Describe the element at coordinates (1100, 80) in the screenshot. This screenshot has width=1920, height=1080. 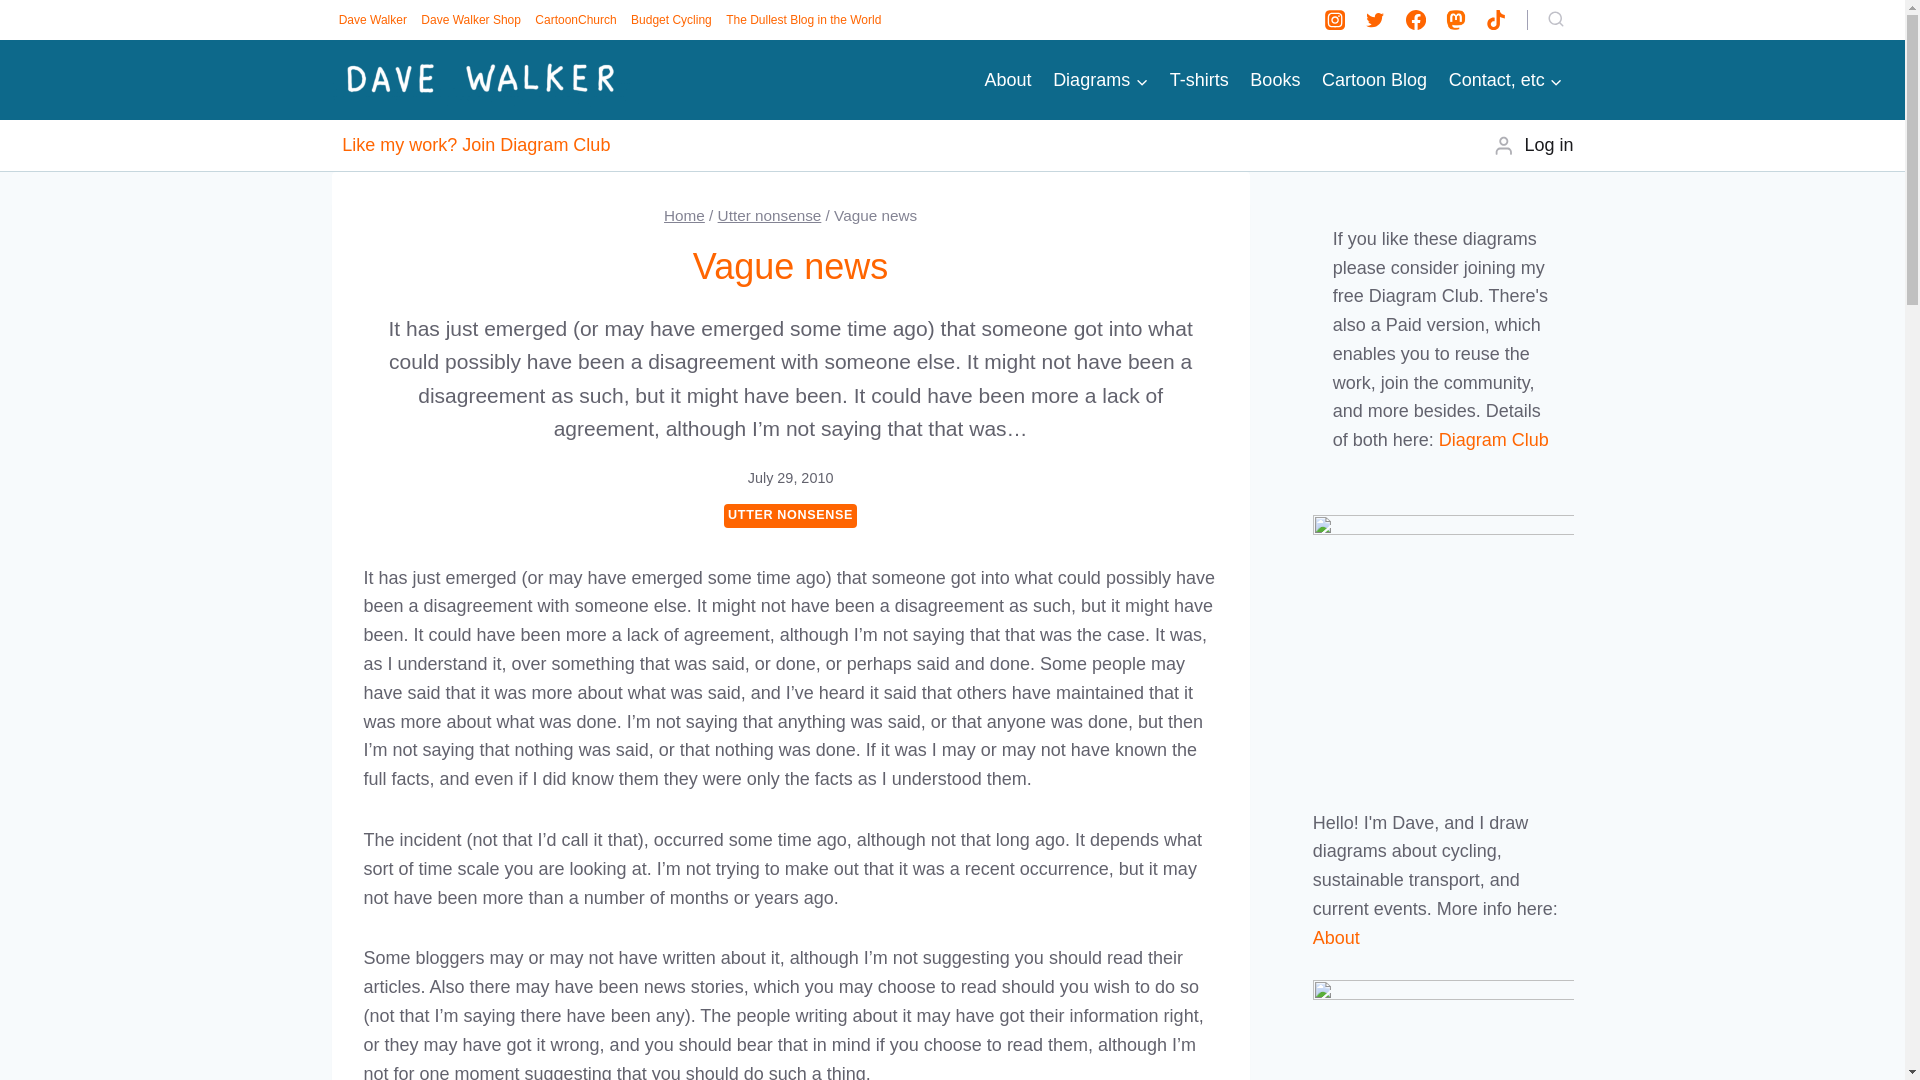
I see `Diagrams` at that location.